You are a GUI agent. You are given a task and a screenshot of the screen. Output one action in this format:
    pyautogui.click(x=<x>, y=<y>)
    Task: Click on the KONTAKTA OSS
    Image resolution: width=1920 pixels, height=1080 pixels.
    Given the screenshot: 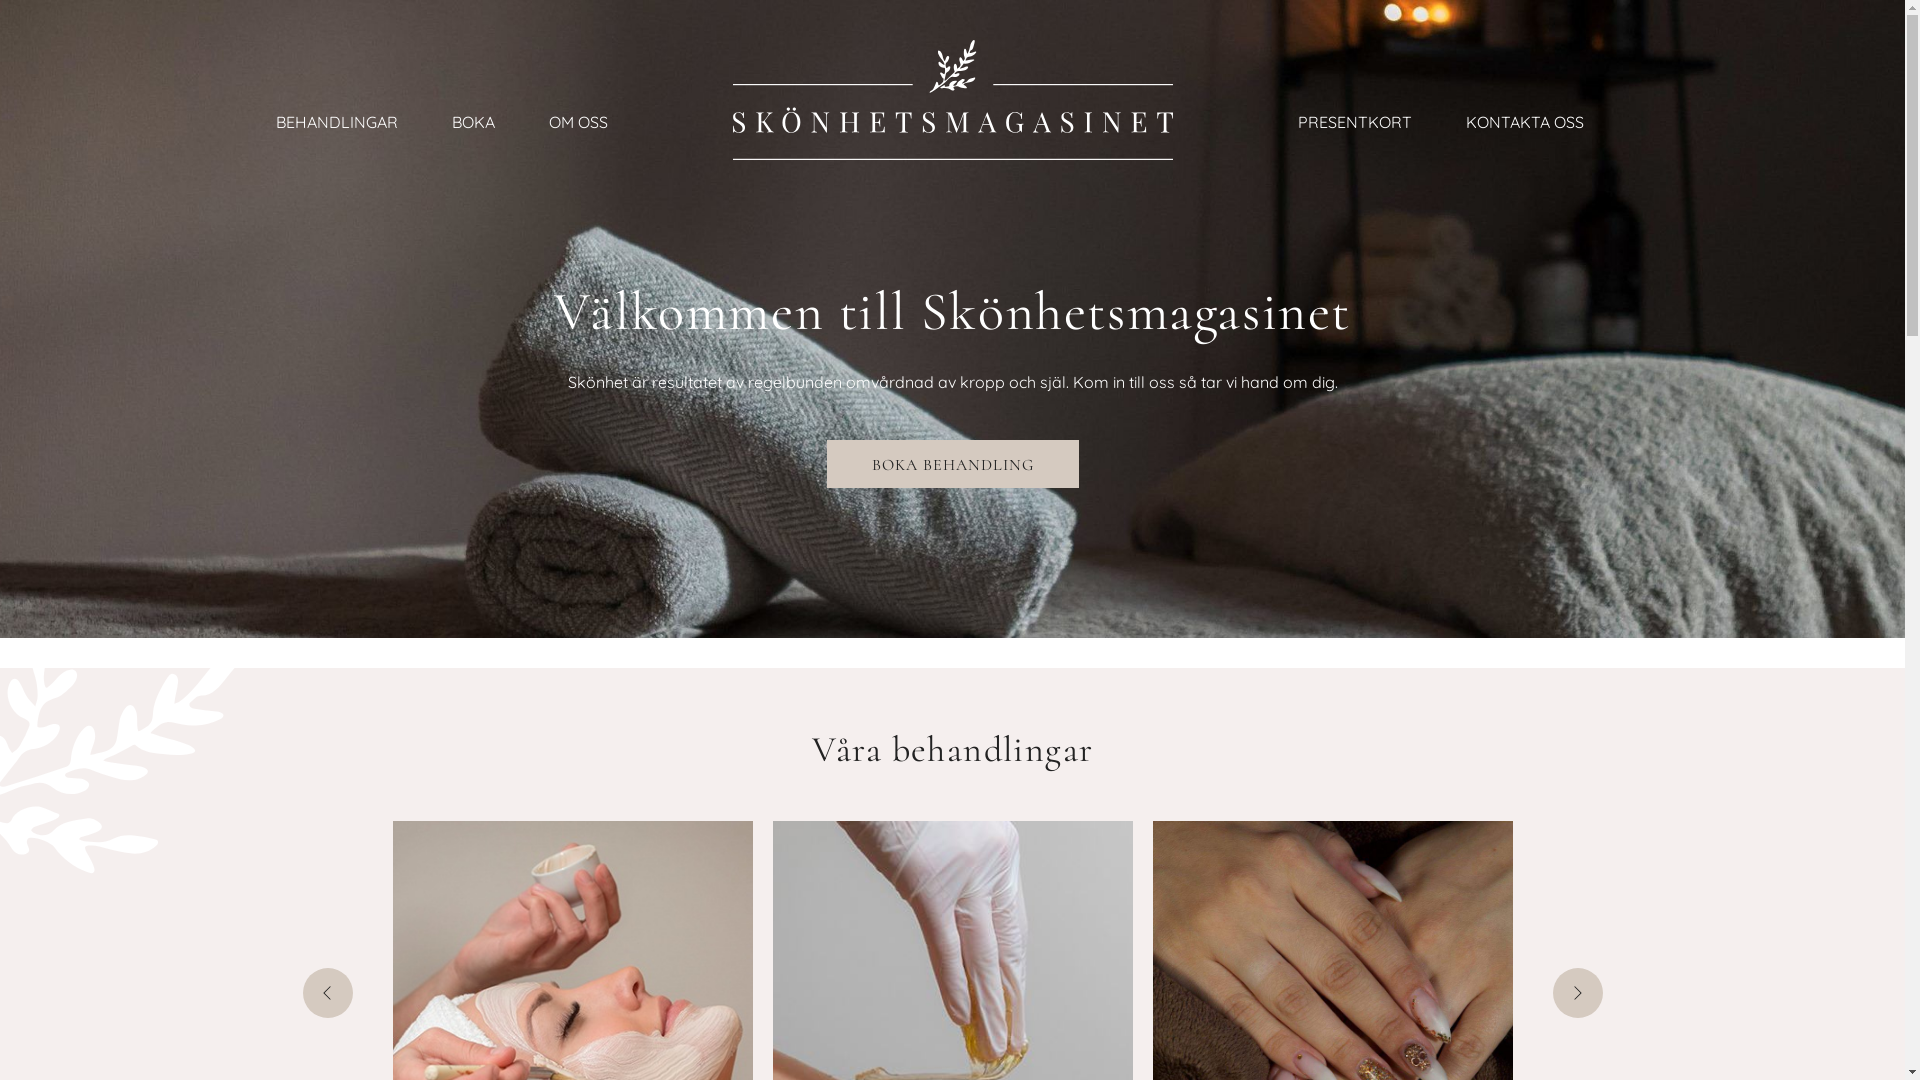 What is the action you would take?
    pyautogui.click(x=1525, y=124)
    